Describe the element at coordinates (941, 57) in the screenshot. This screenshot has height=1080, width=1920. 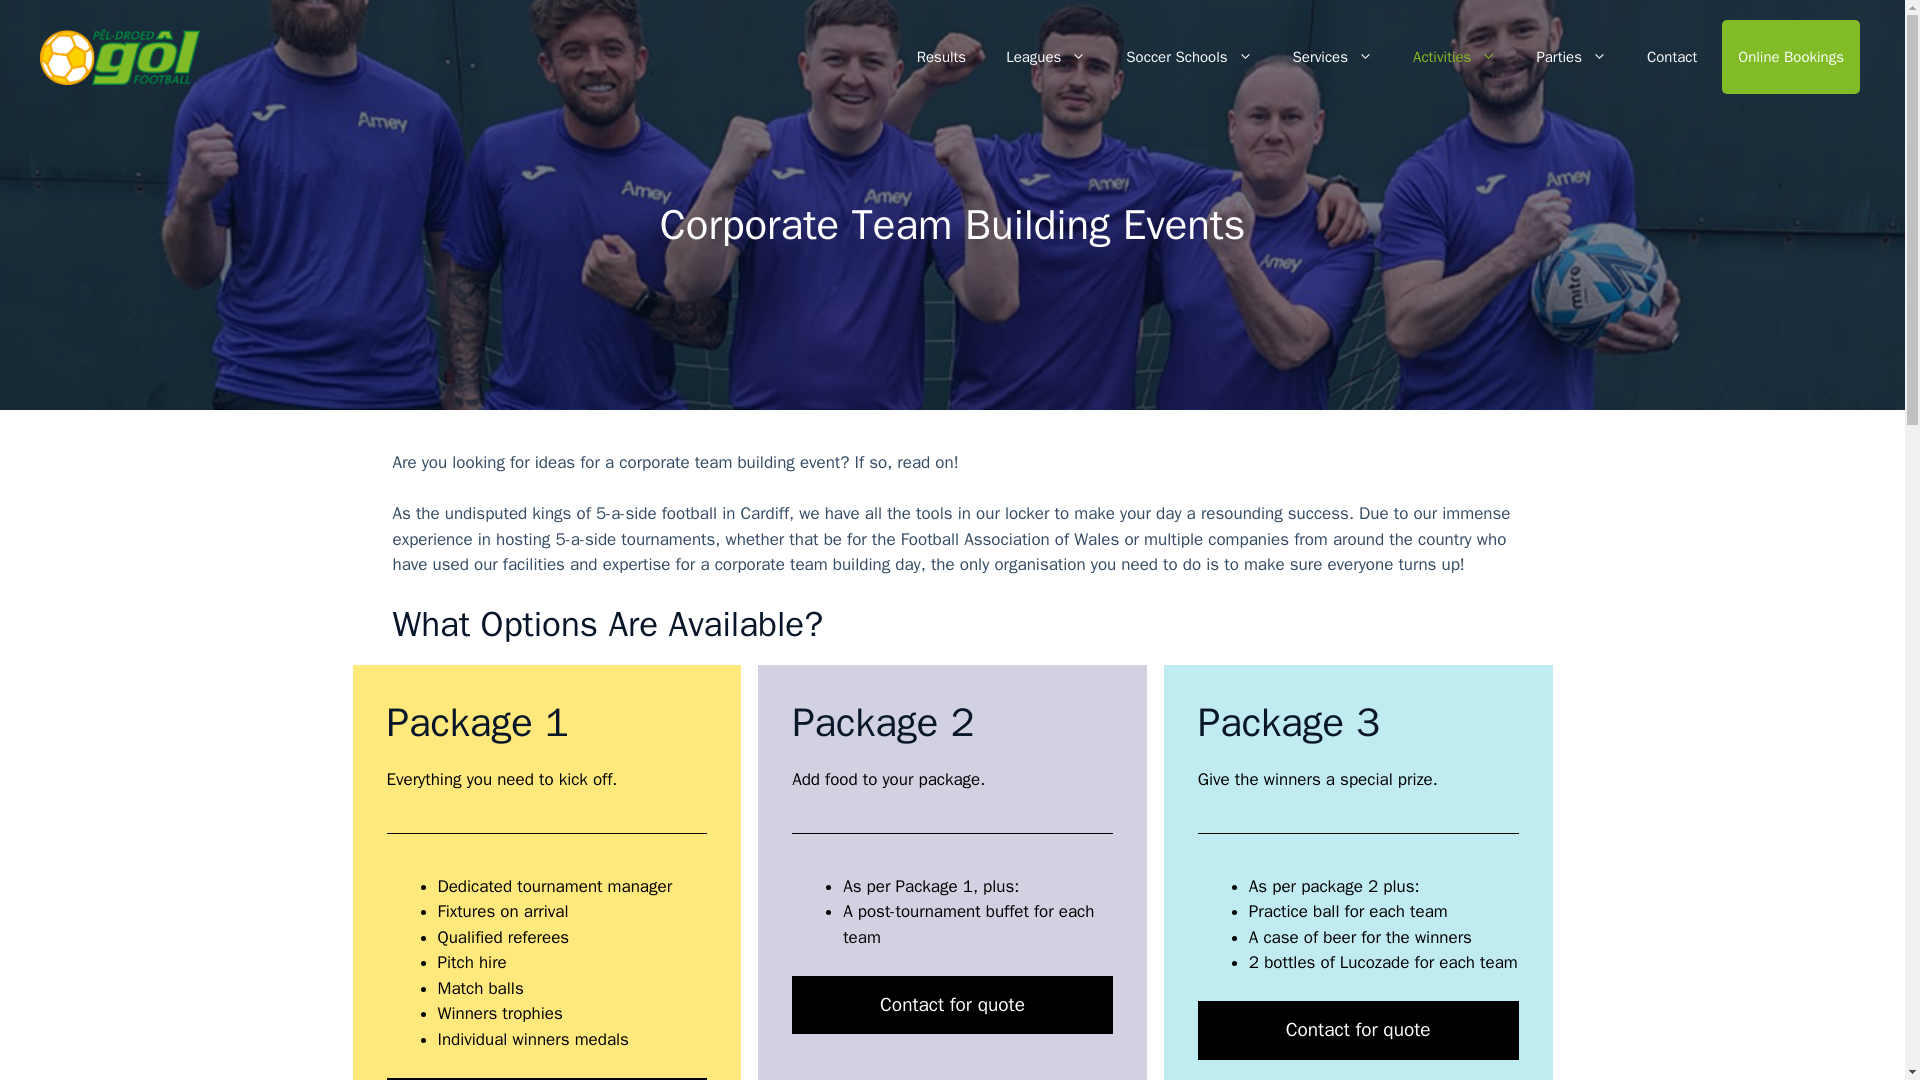
I see `Results` at that location.